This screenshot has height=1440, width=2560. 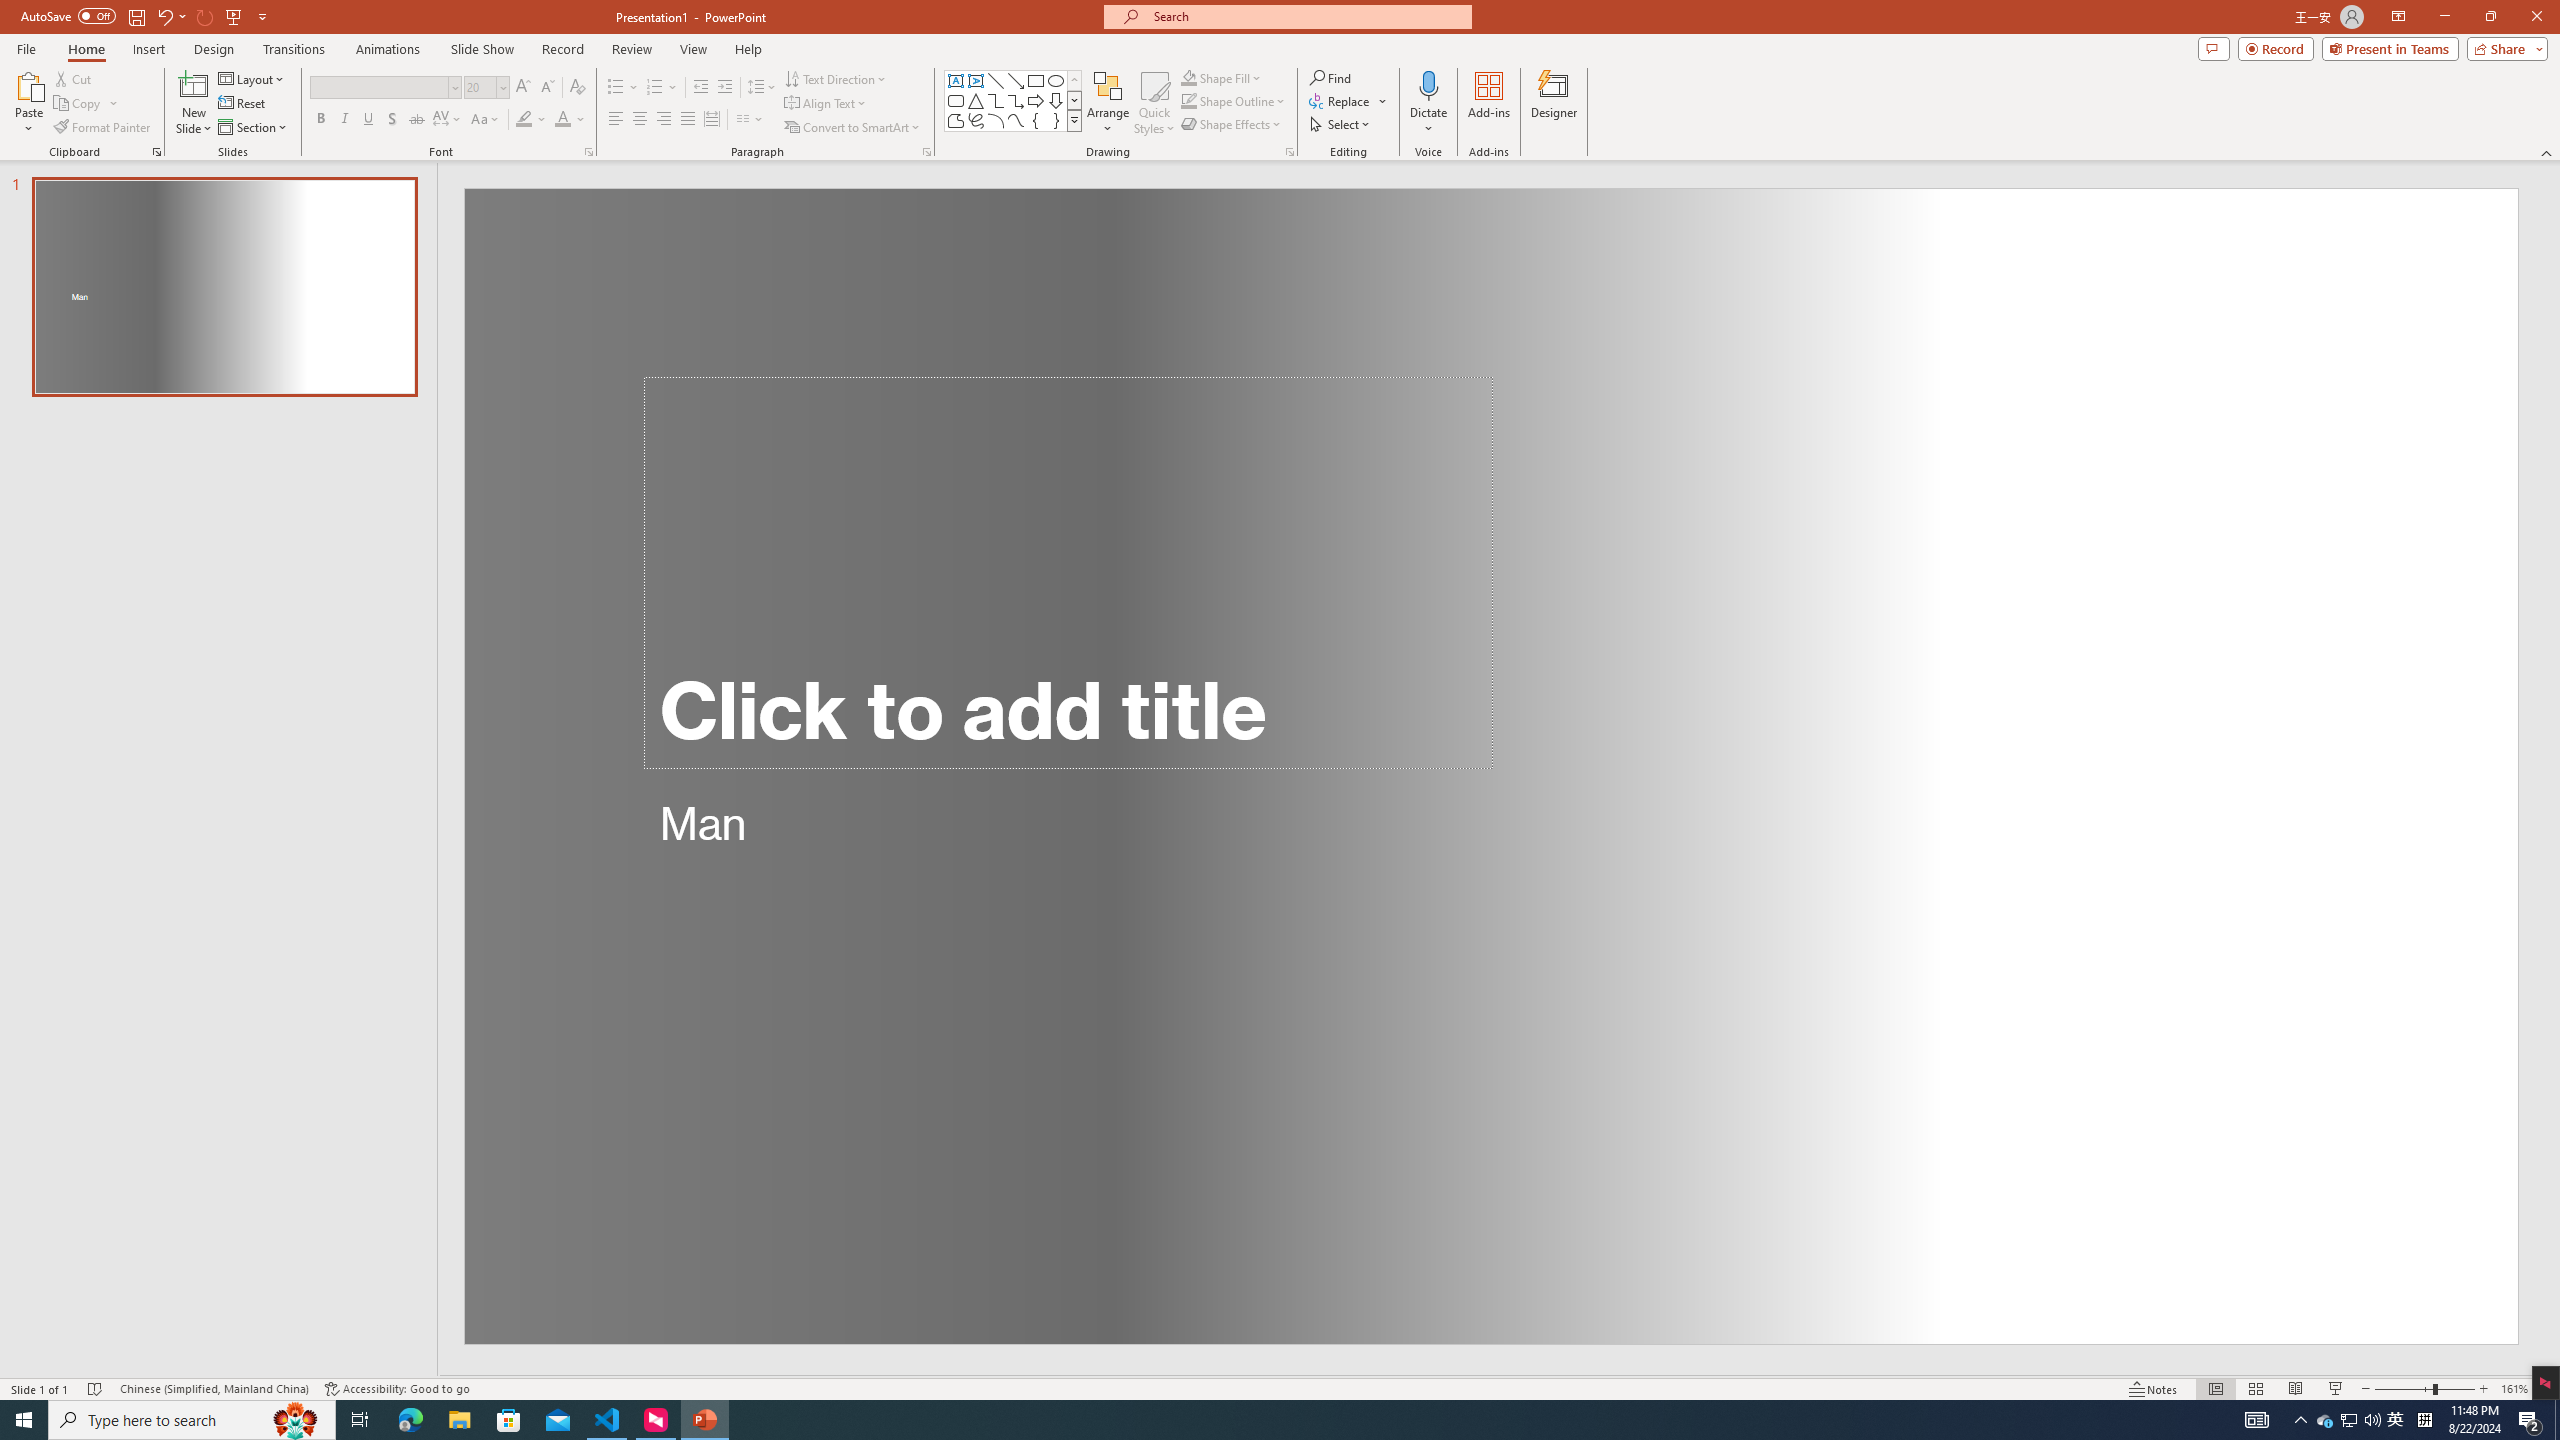 What do you see at coordinates (1014, 101) in the screenshot?
I see `AutomationID: ShapesInsertGallery` at bounding box center [1014, 101].